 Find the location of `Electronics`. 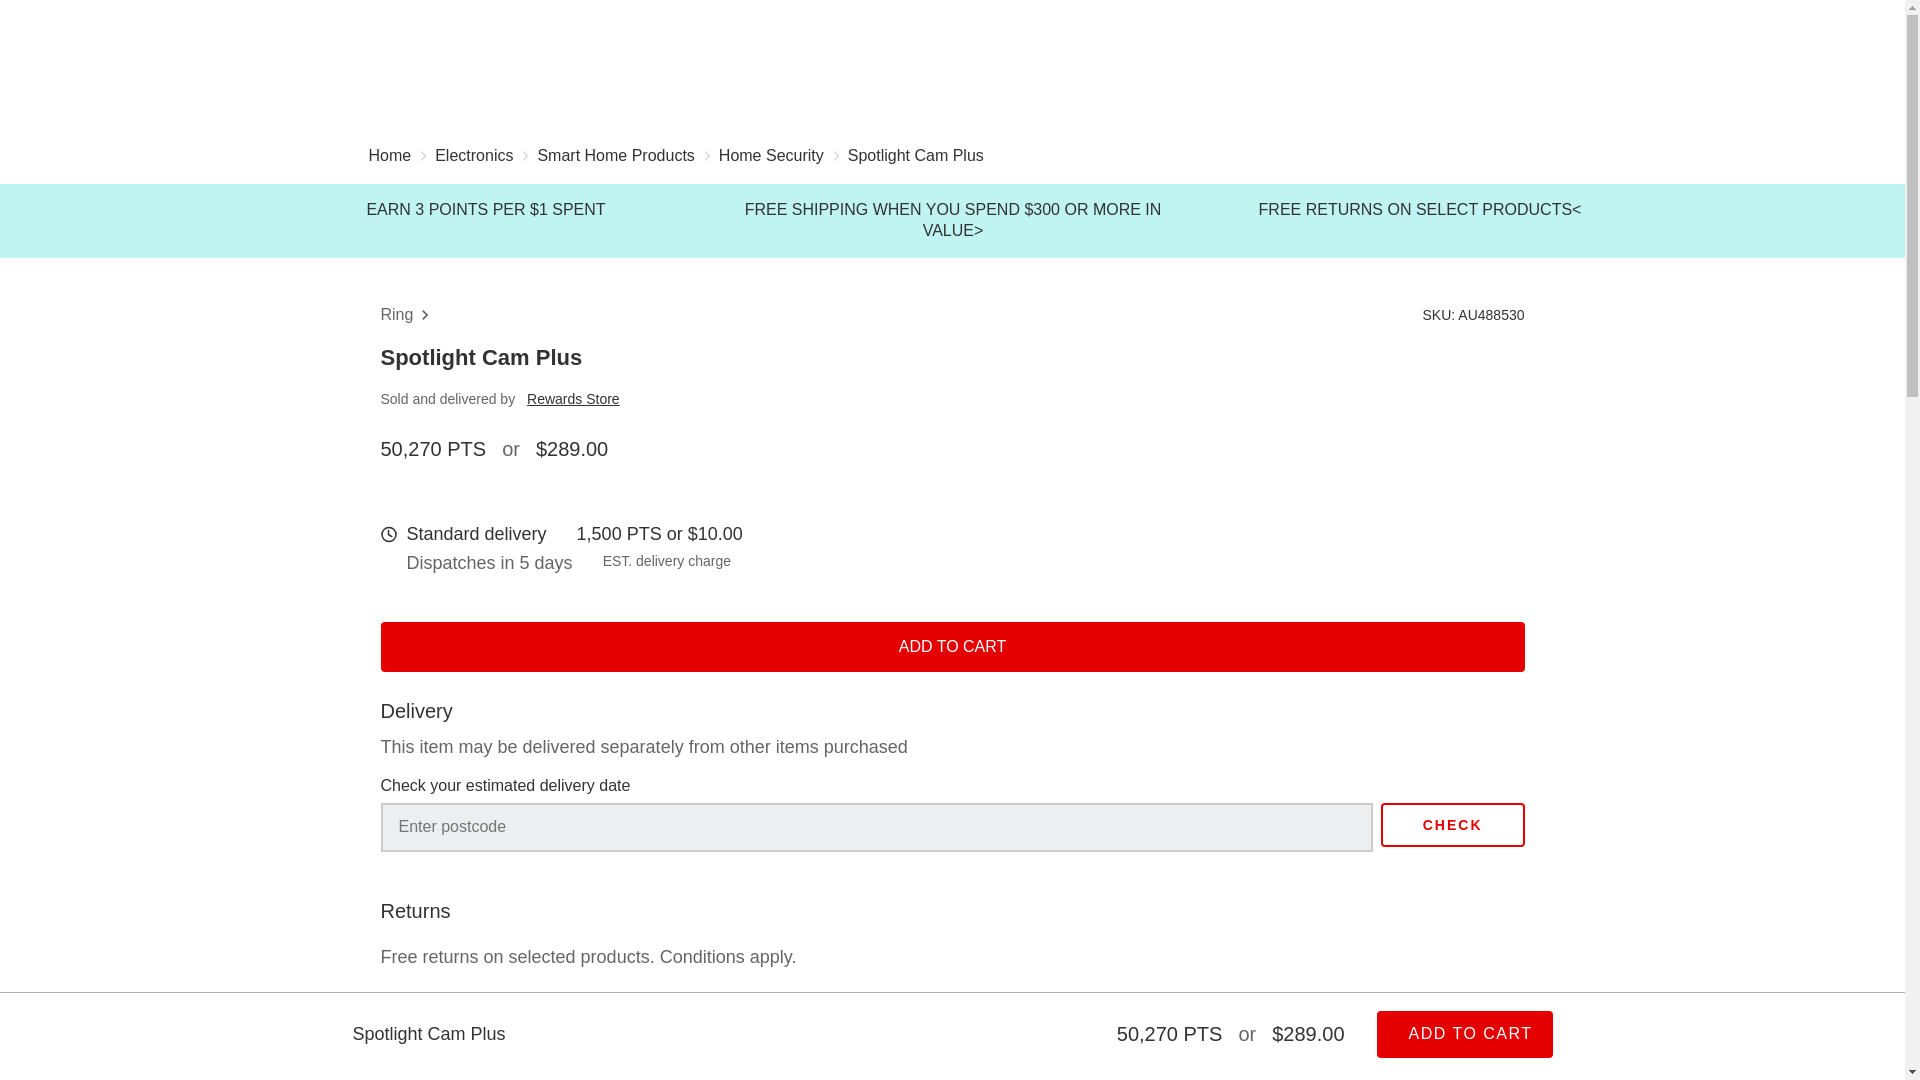

Electronics is located at coordinates (474, 158).